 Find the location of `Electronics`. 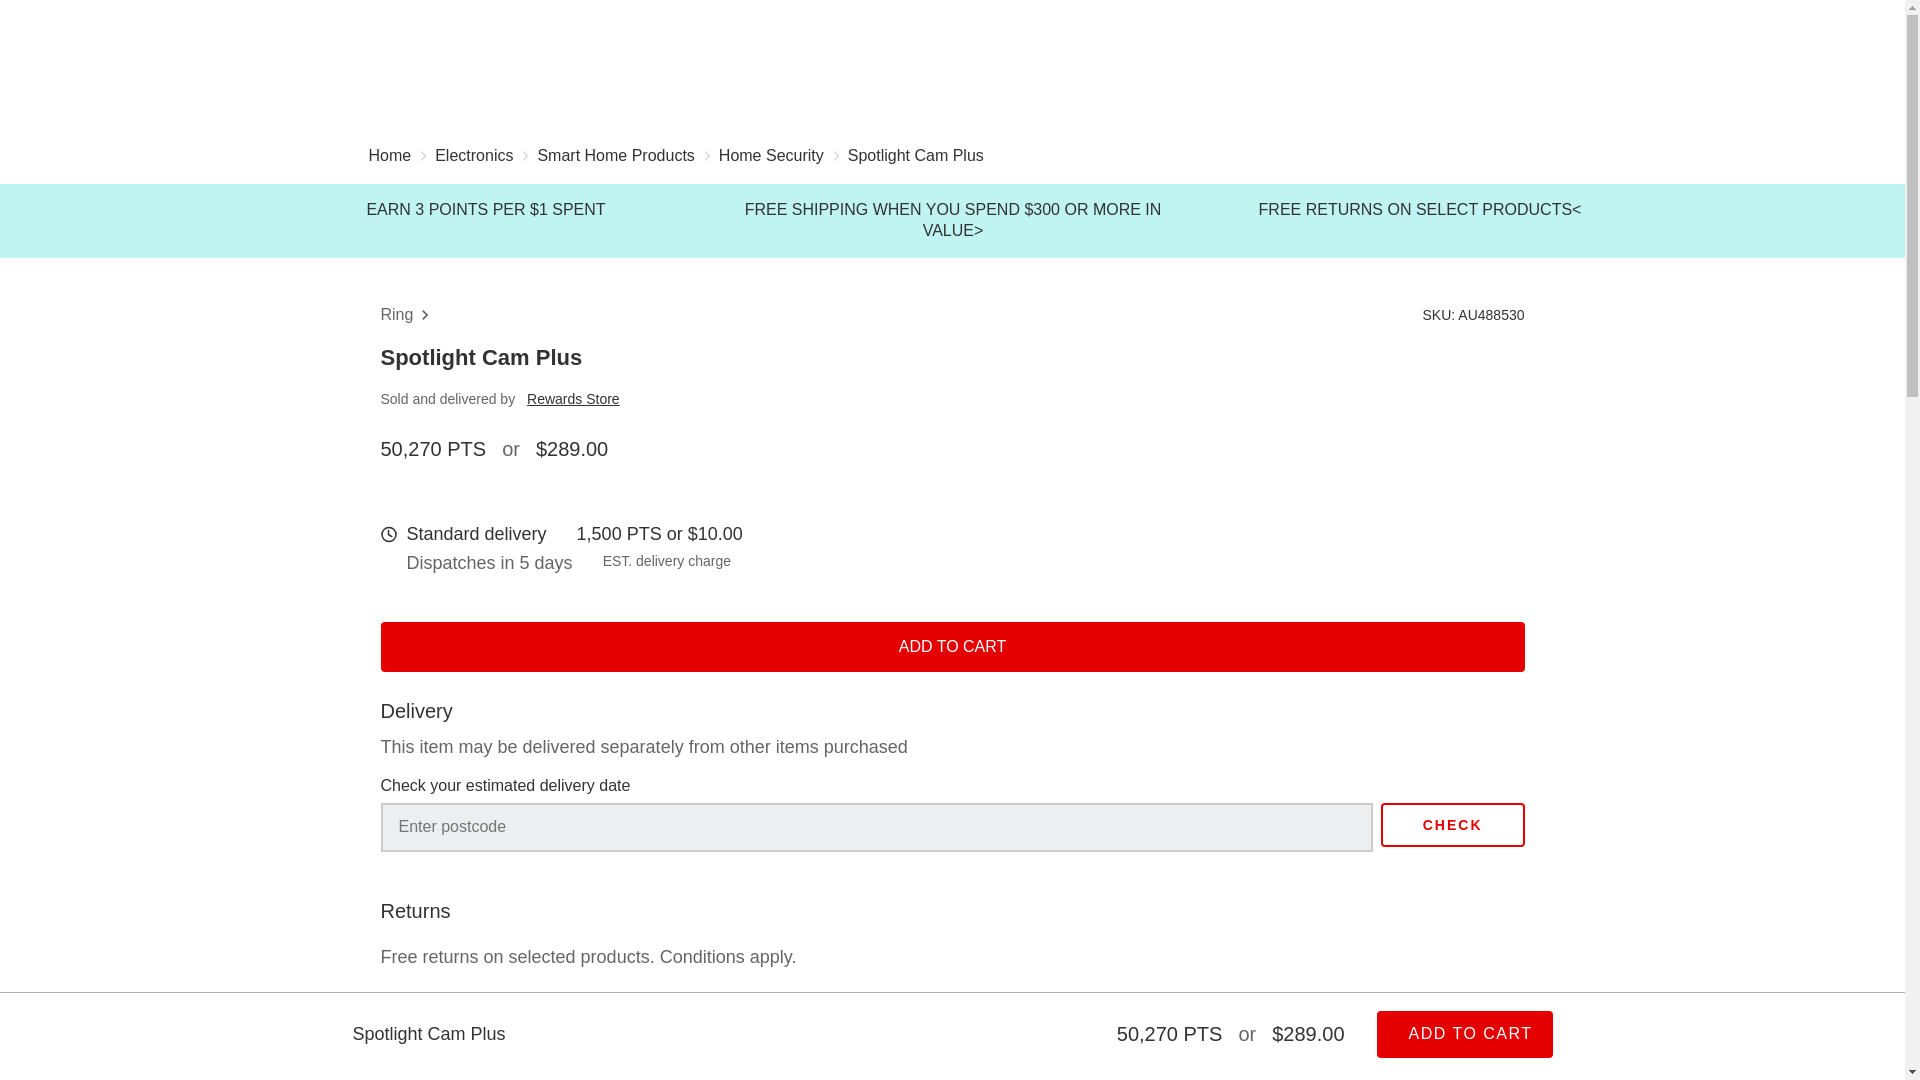

Electronics is located at coordinates (474, 158).